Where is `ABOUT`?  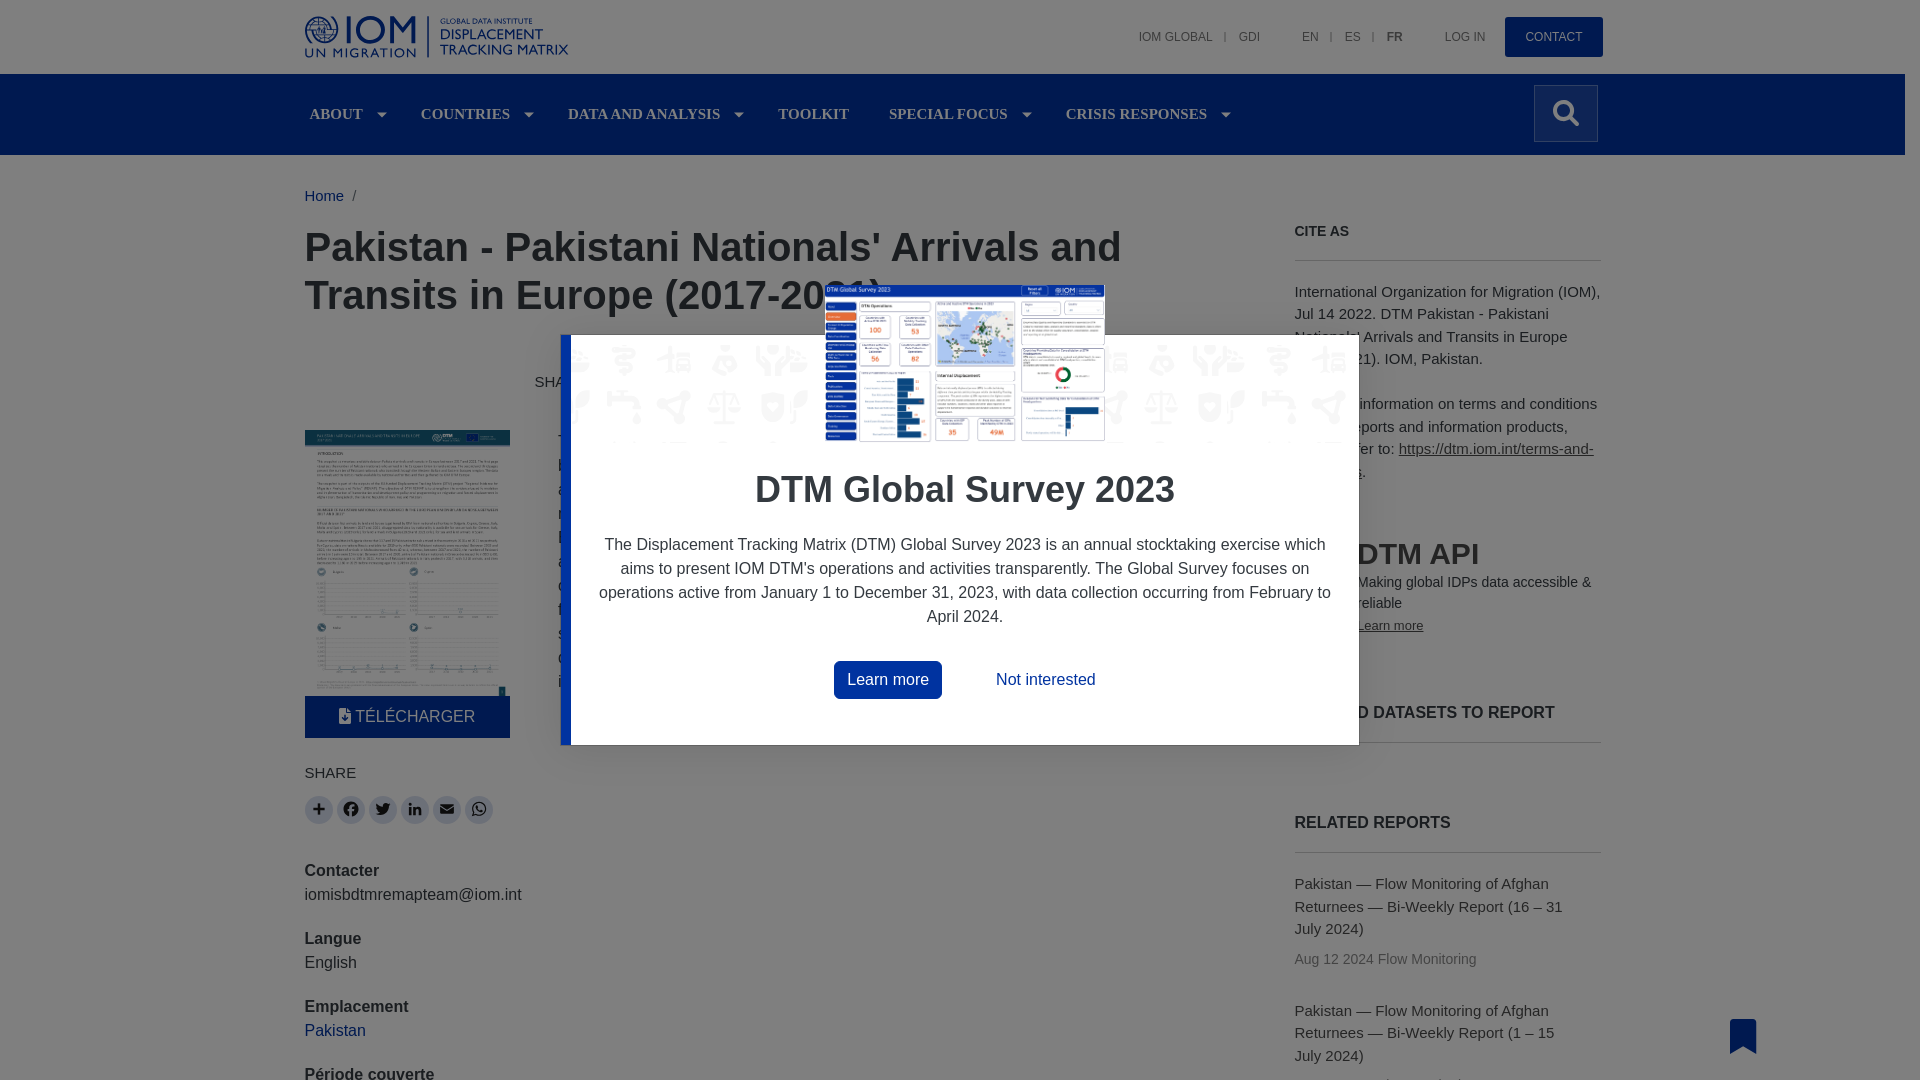
ABOUT is located at coordinates (336, 114).